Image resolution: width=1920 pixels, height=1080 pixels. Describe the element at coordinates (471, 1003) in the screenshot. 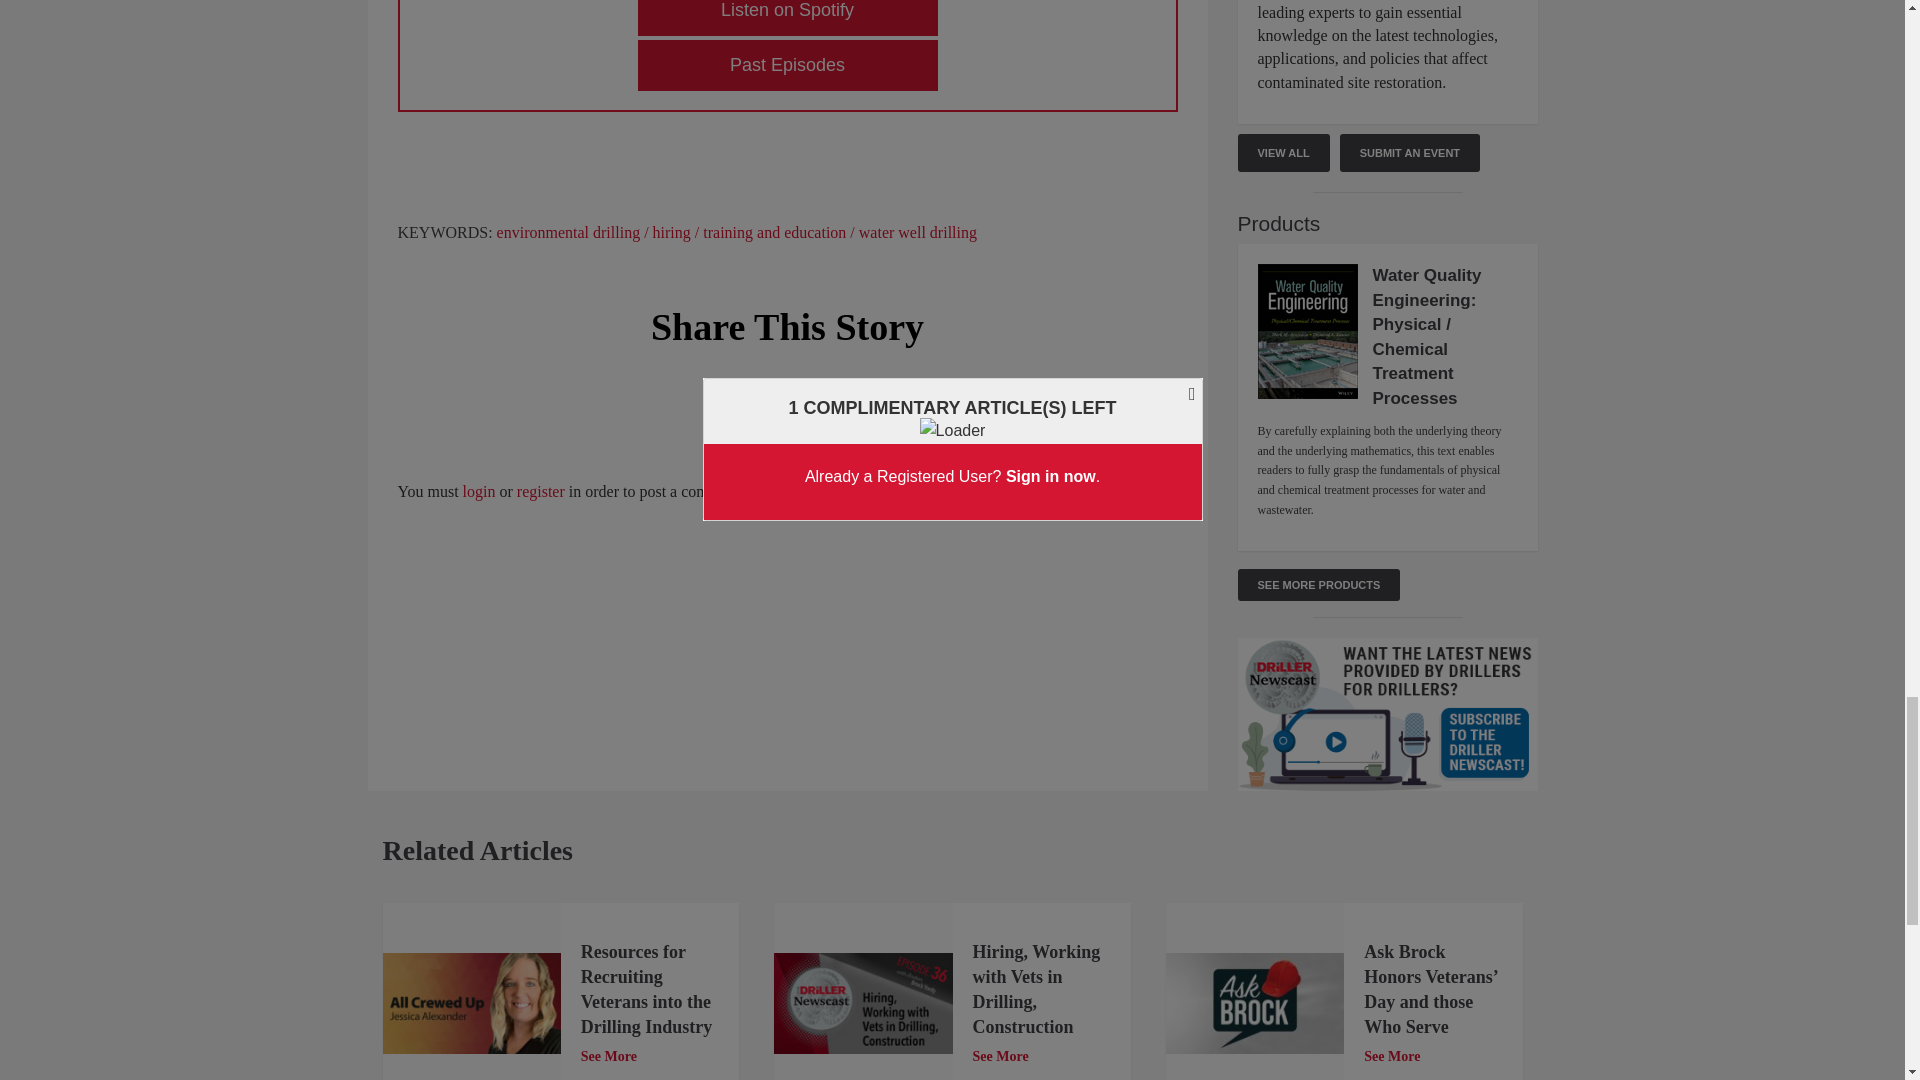

I see `Jessica Alexander` at that location.